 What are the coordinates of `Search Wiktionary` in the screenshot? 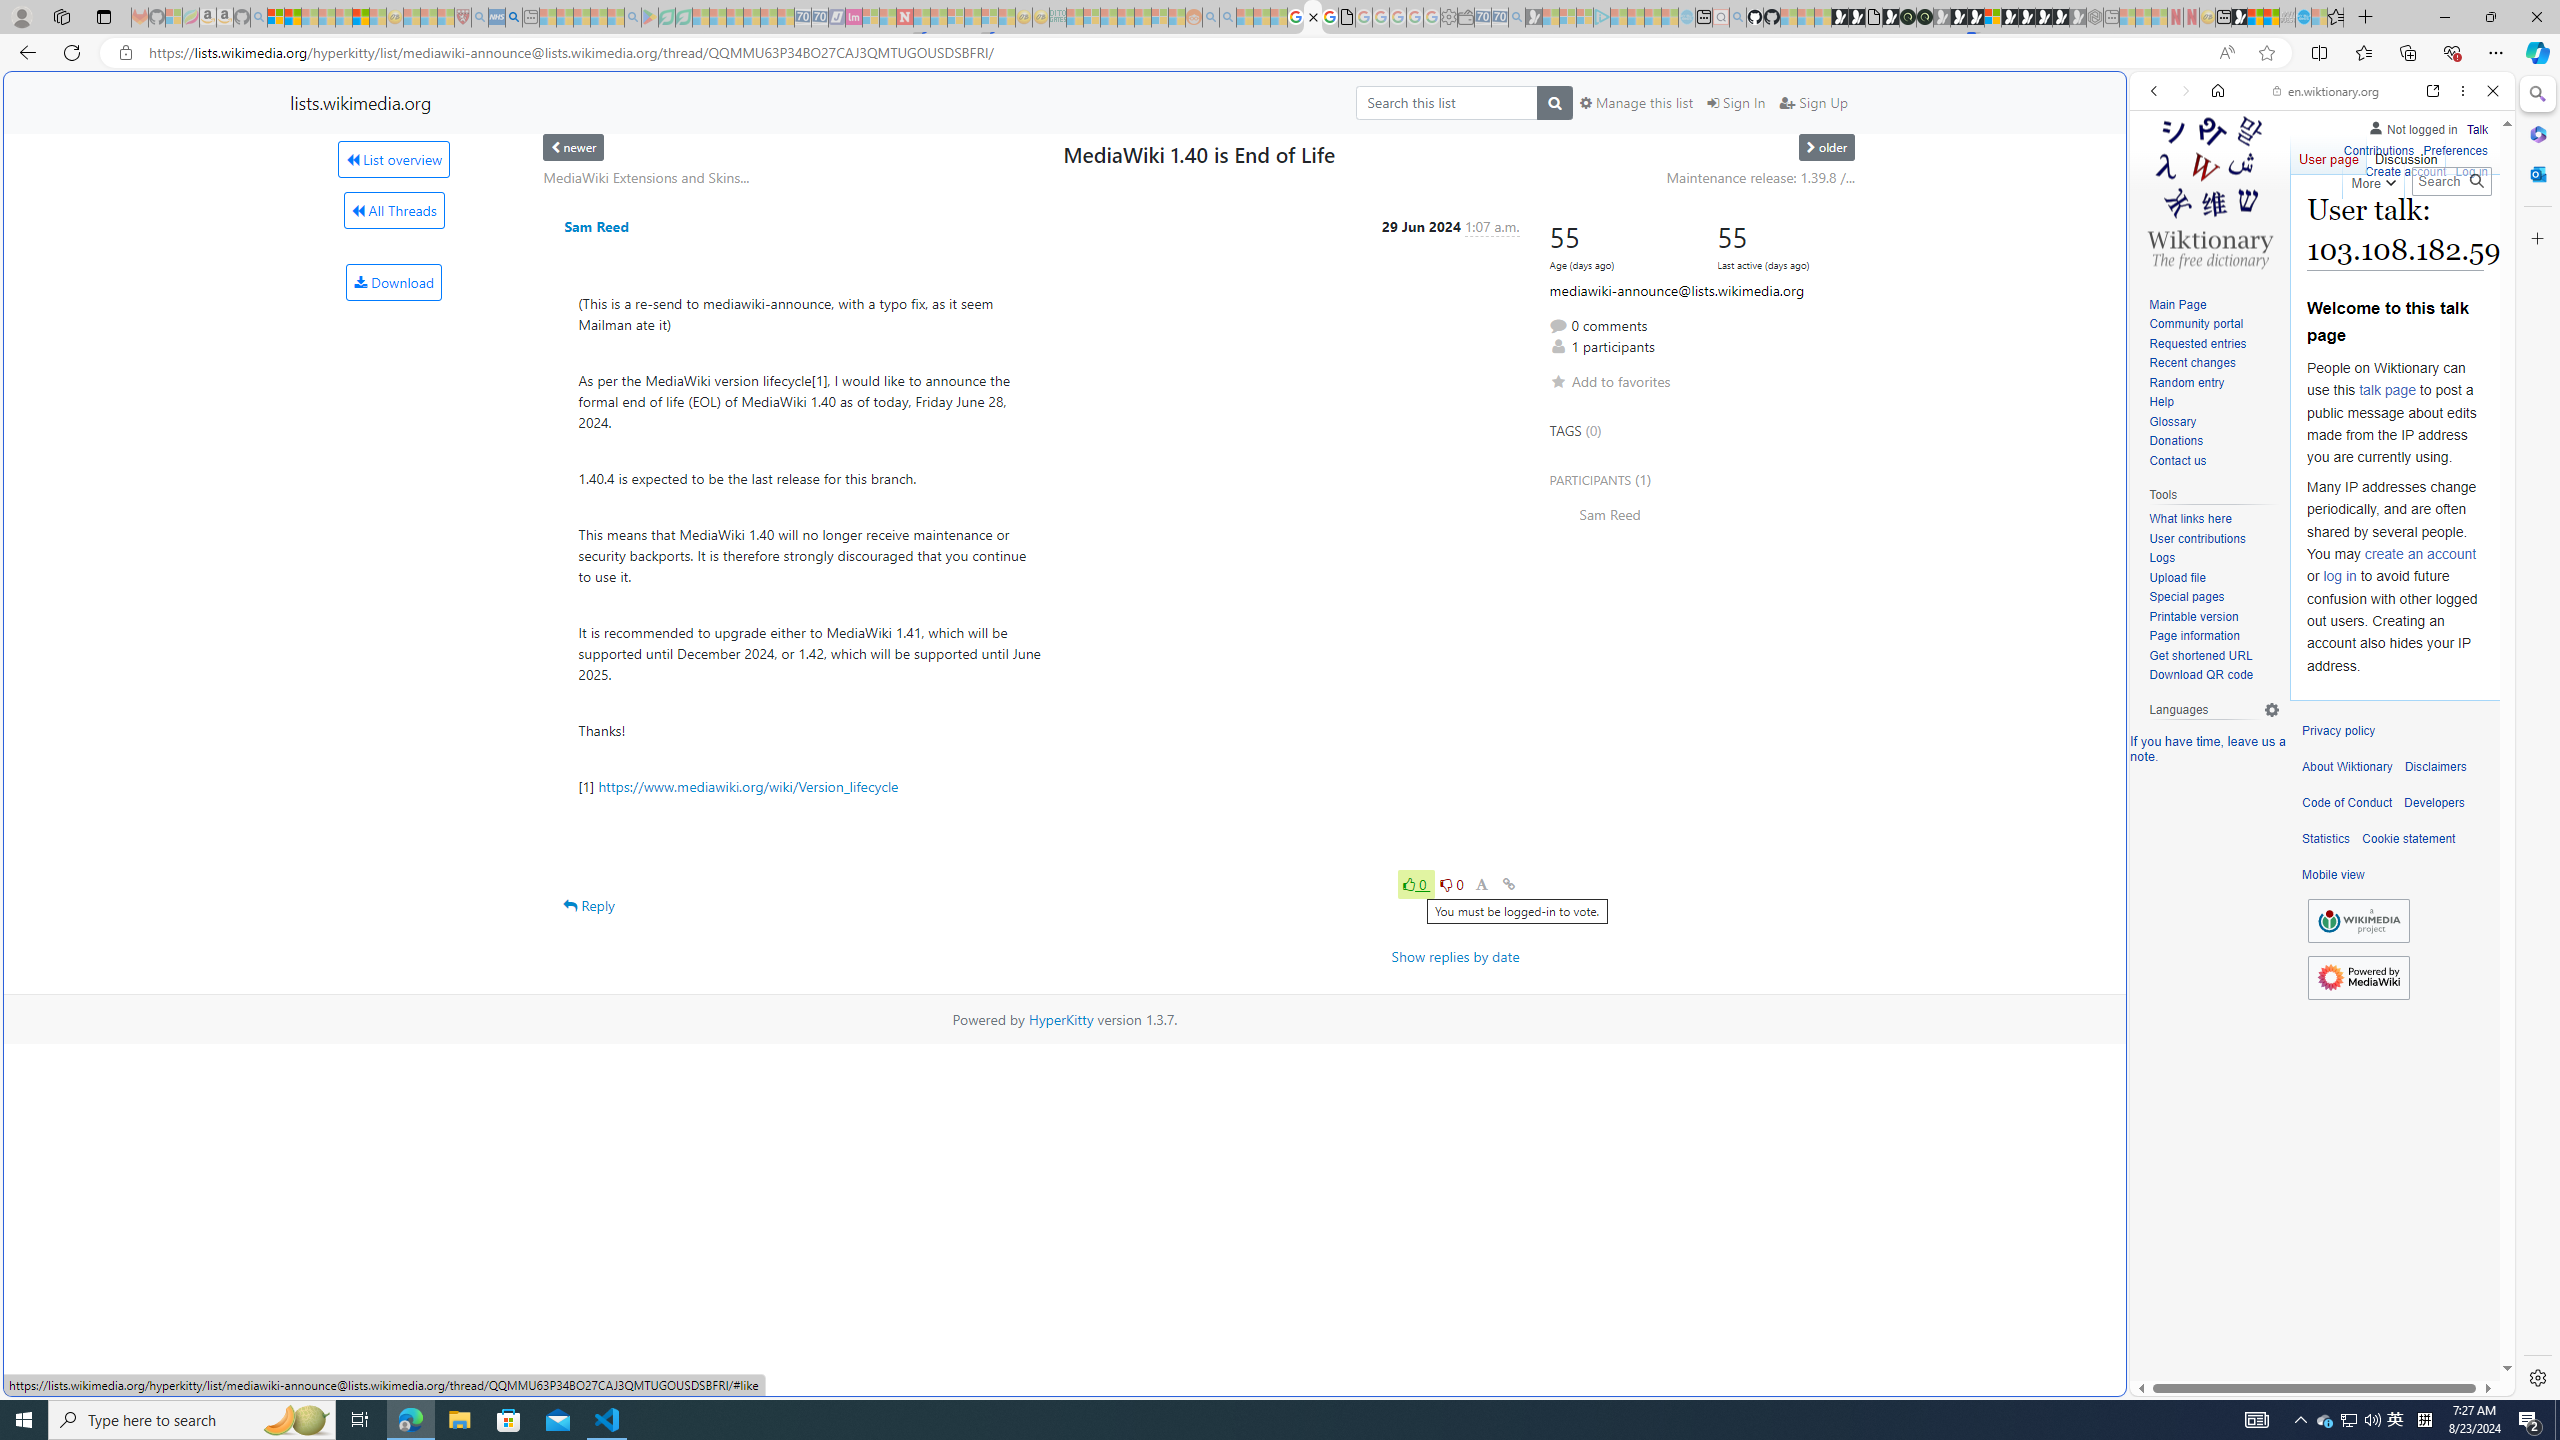 It's located at (2450, 181).